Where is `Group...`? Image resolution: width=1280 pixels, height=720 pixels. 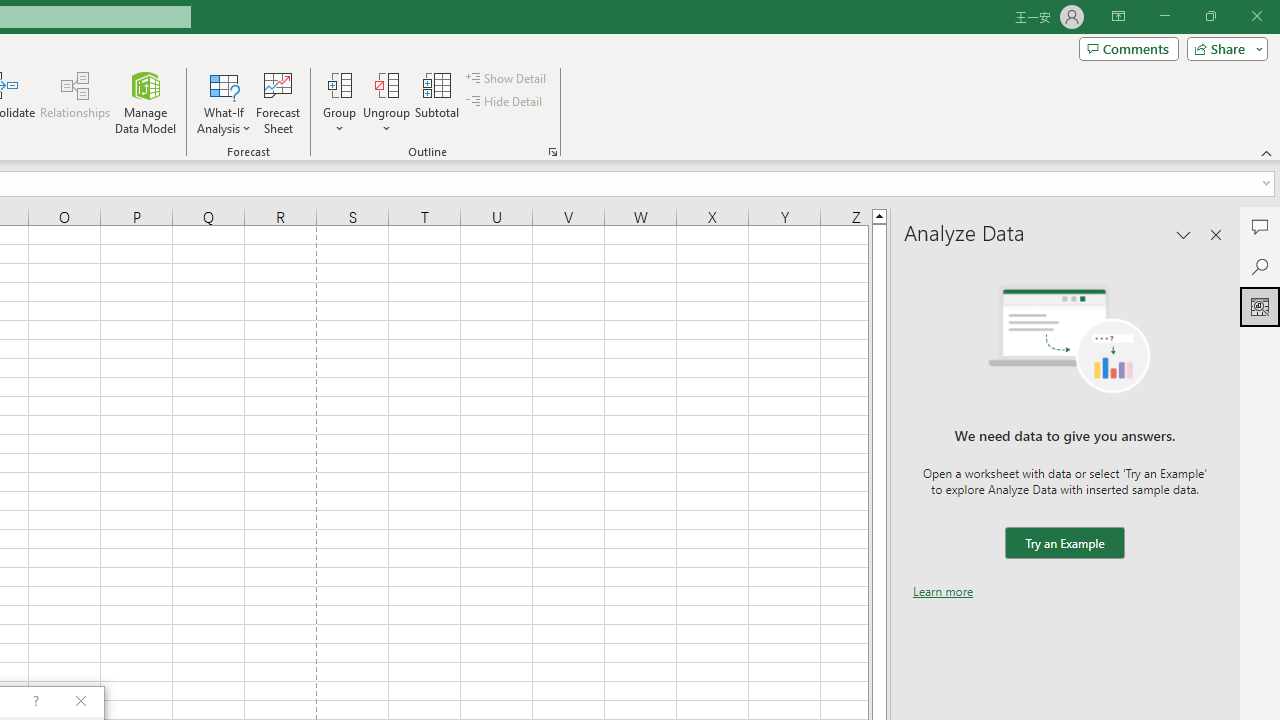 Group... is located at coordinates (339, 102).